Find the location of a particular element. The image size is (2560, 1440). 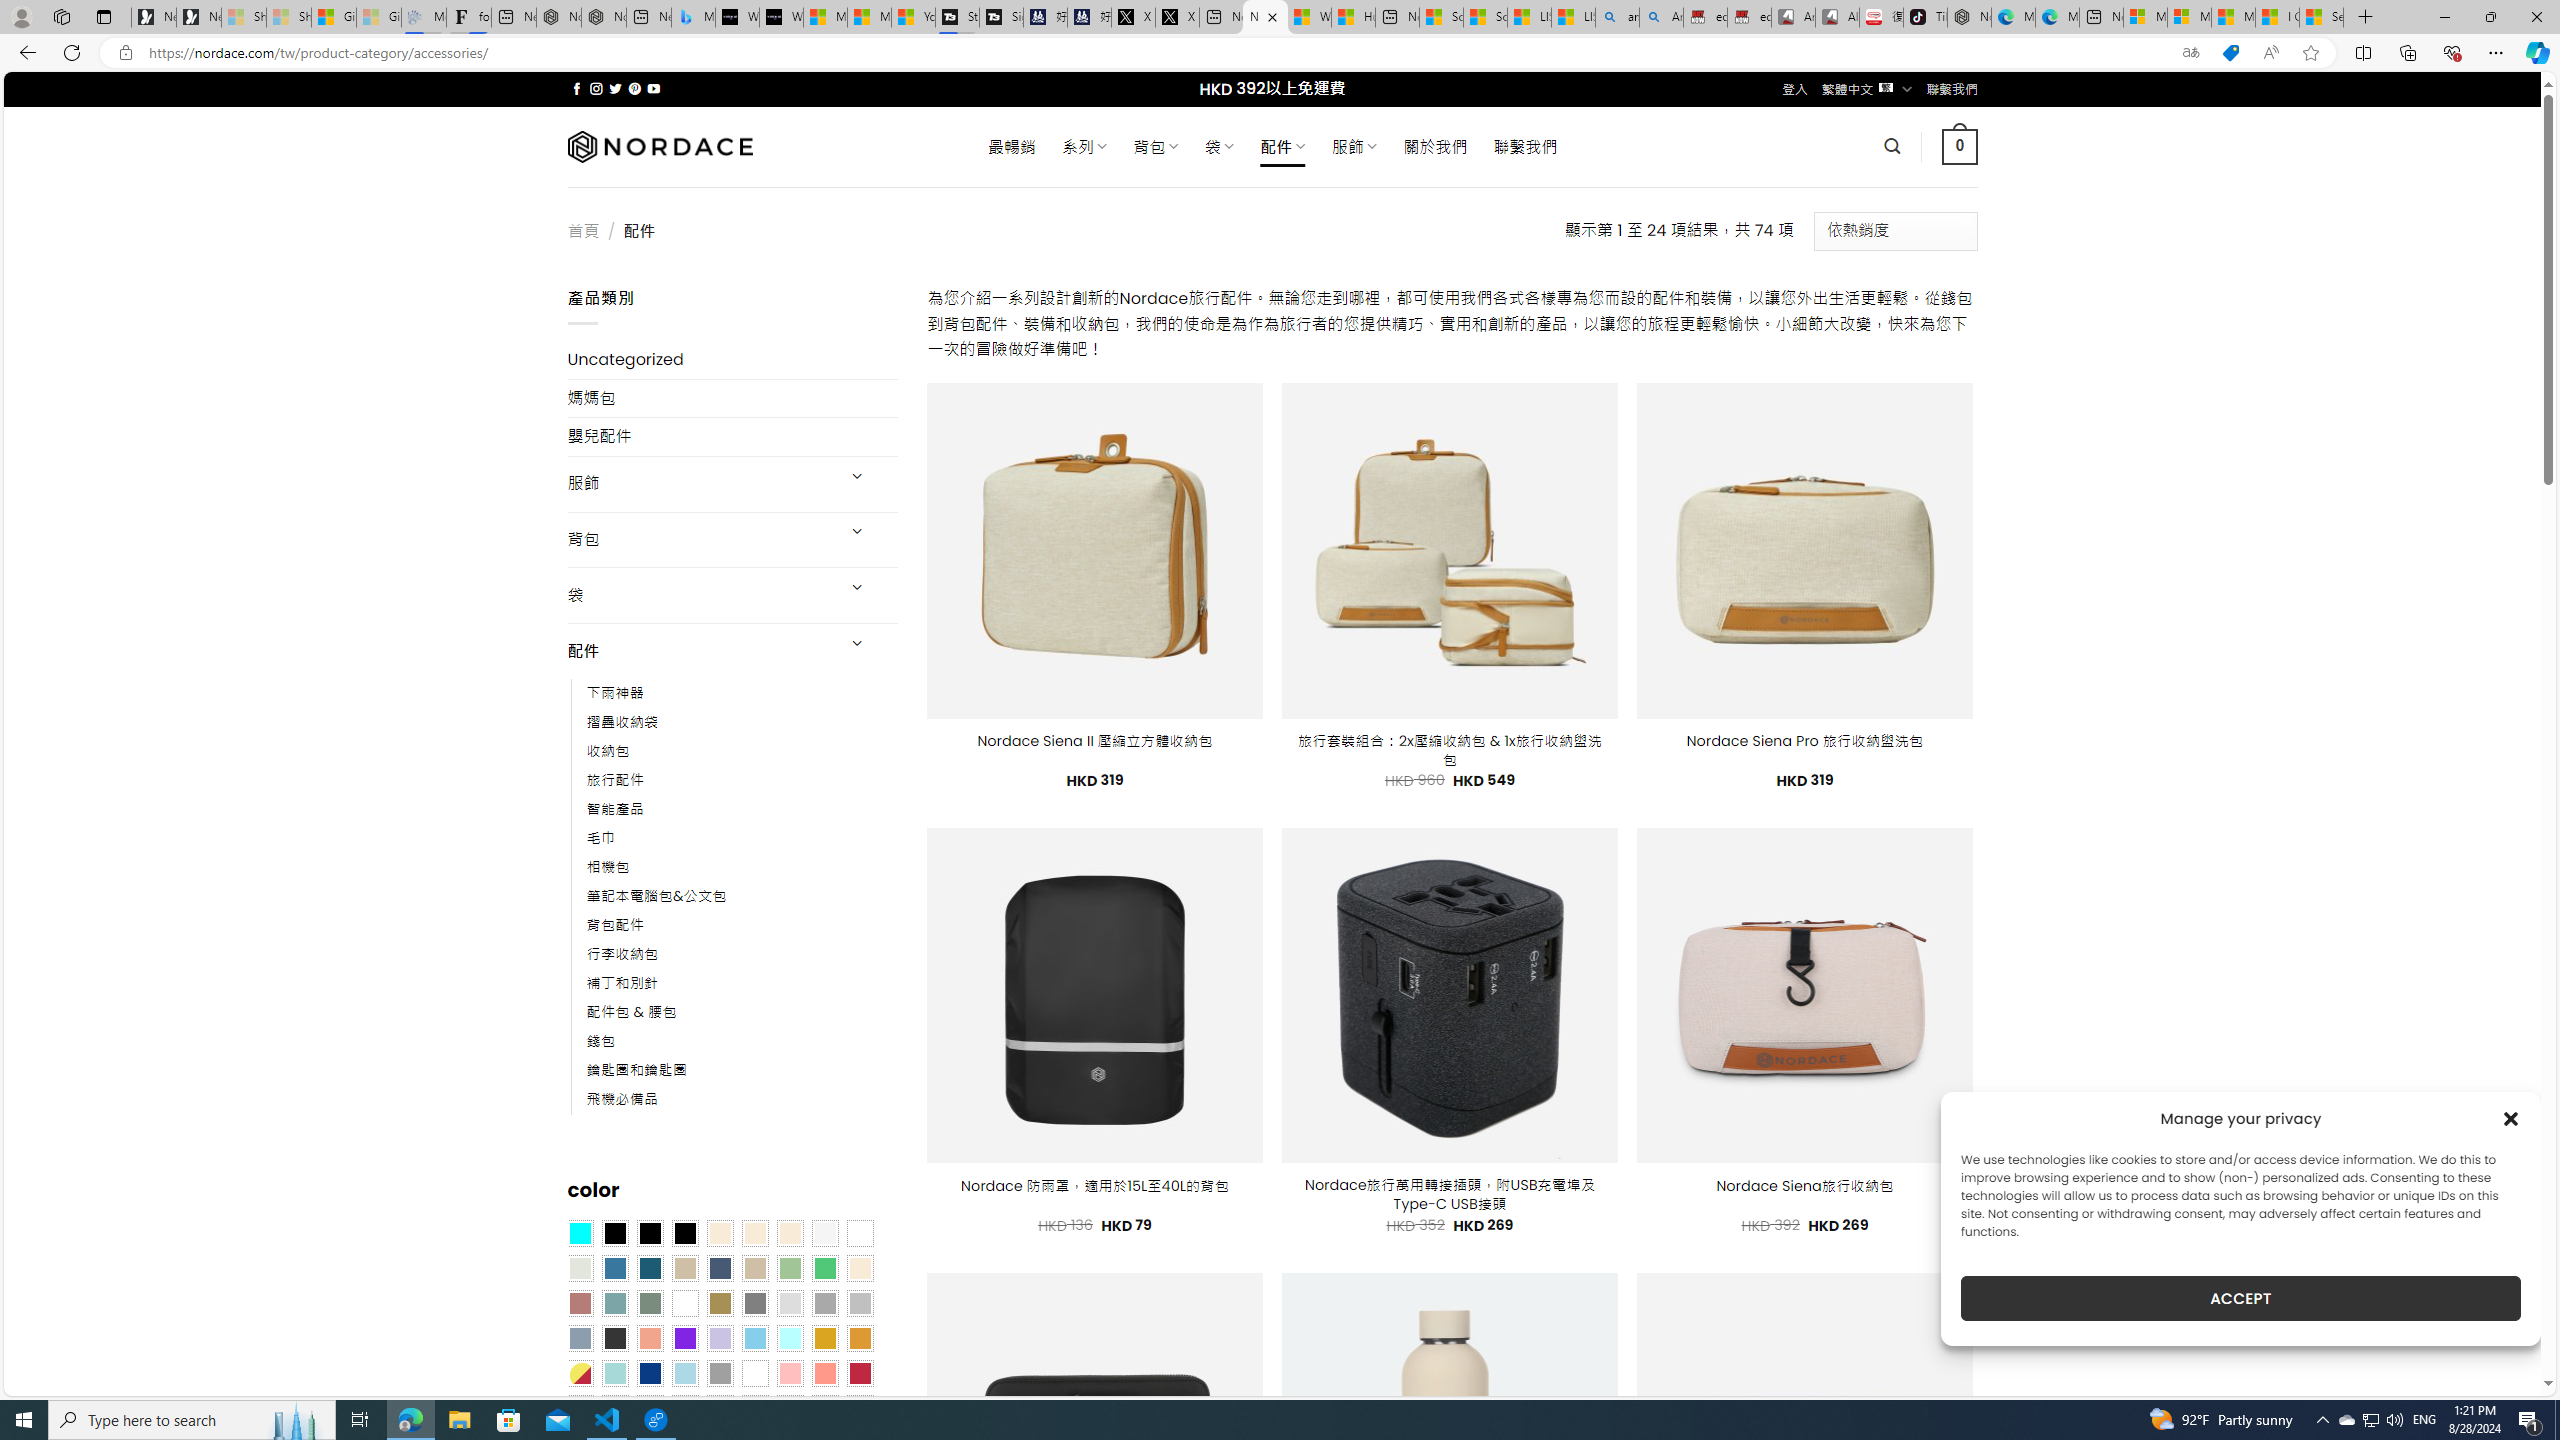

ACCEPT is located at coordinates (2240, 1298).